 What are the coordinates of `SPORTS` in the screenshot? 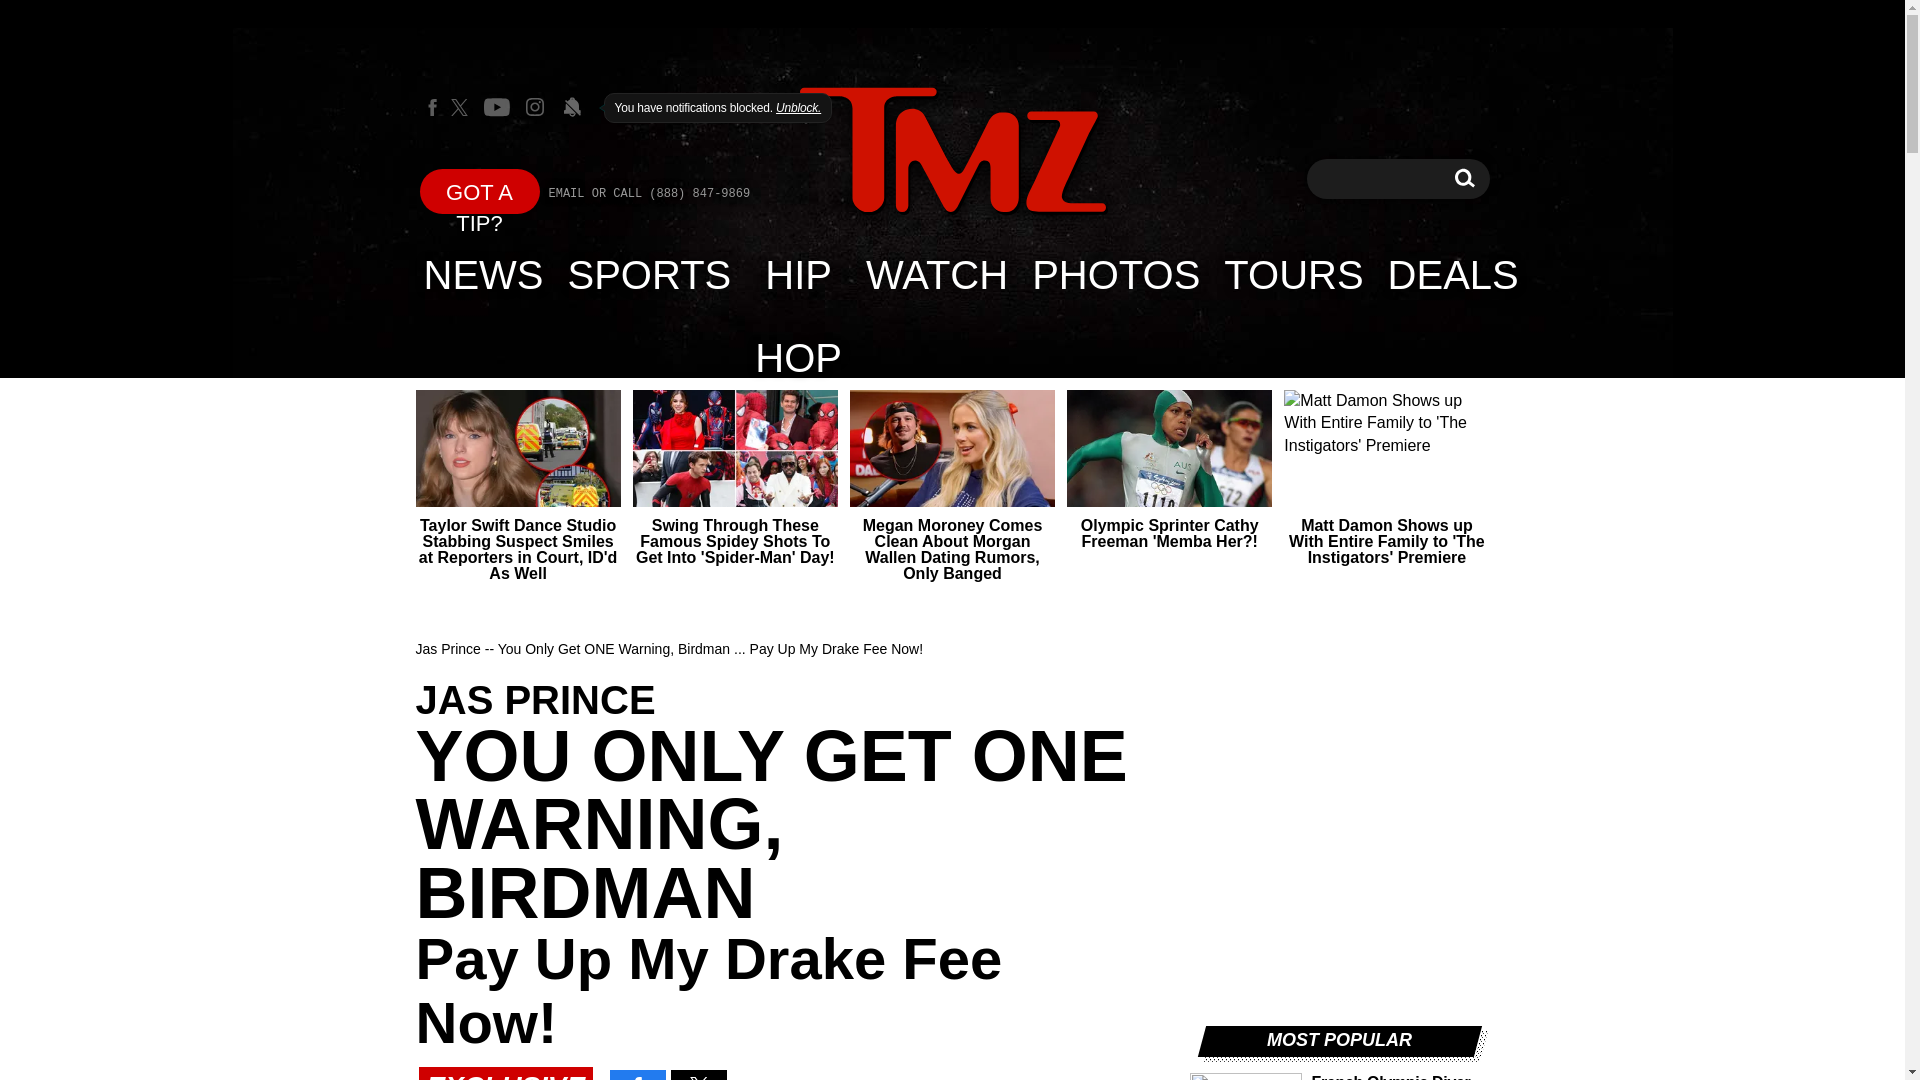 It's located at (650, 274).